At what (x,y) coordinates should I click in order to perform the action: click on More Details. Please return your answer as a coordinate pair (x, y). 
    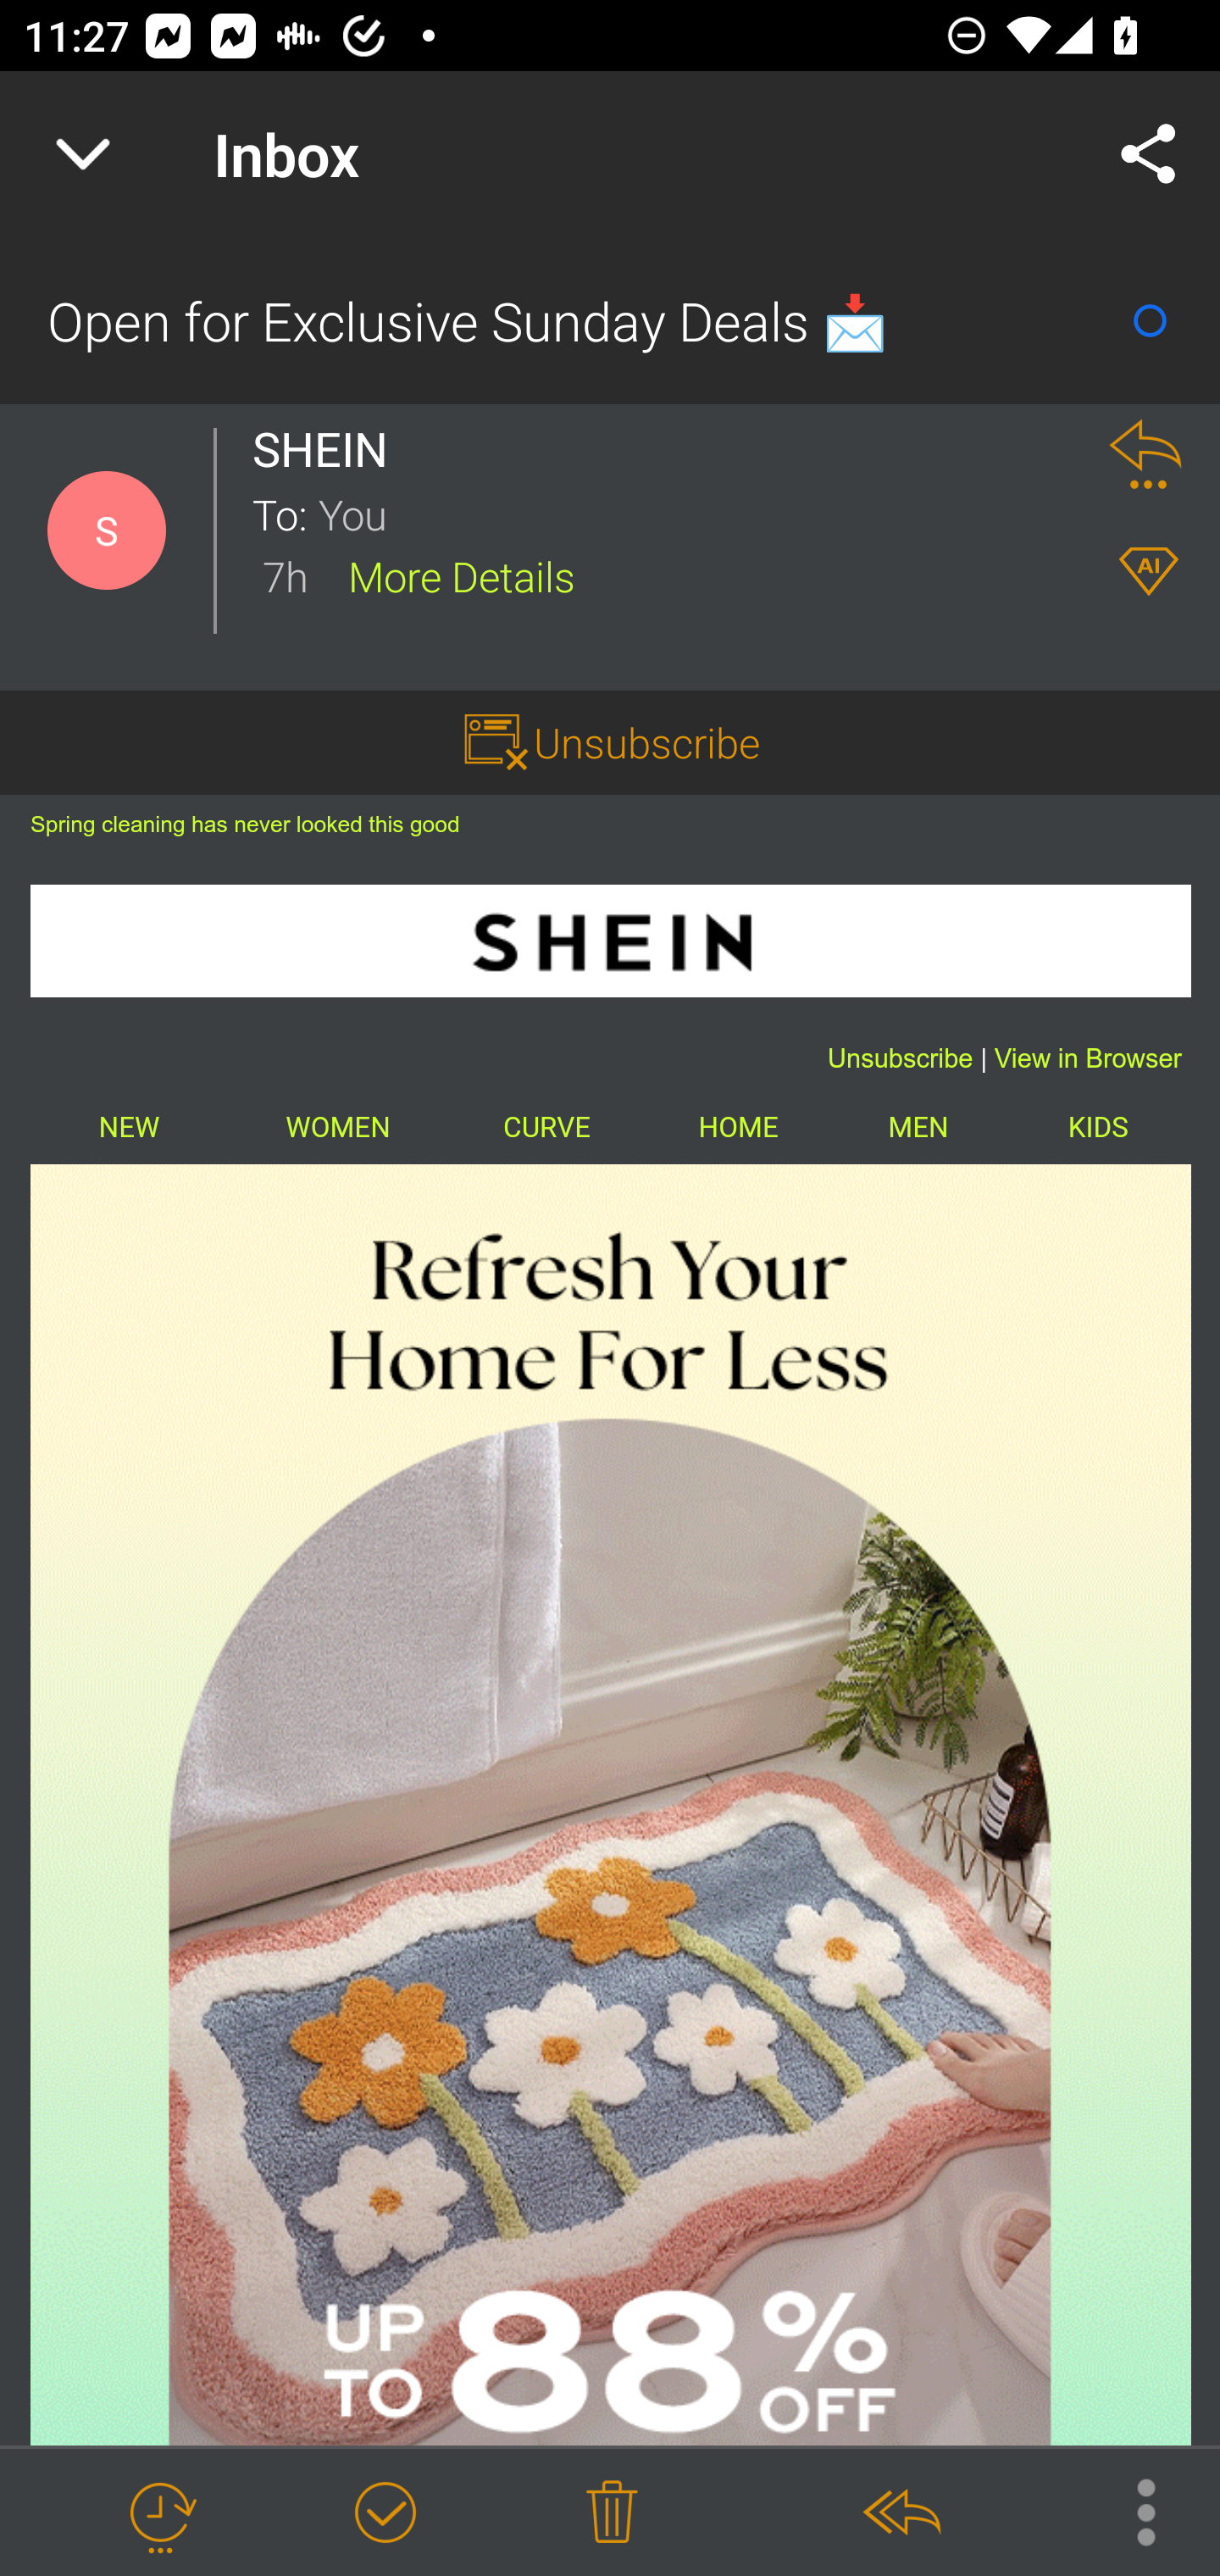
    Looking at the image, I should click on (461, 575).